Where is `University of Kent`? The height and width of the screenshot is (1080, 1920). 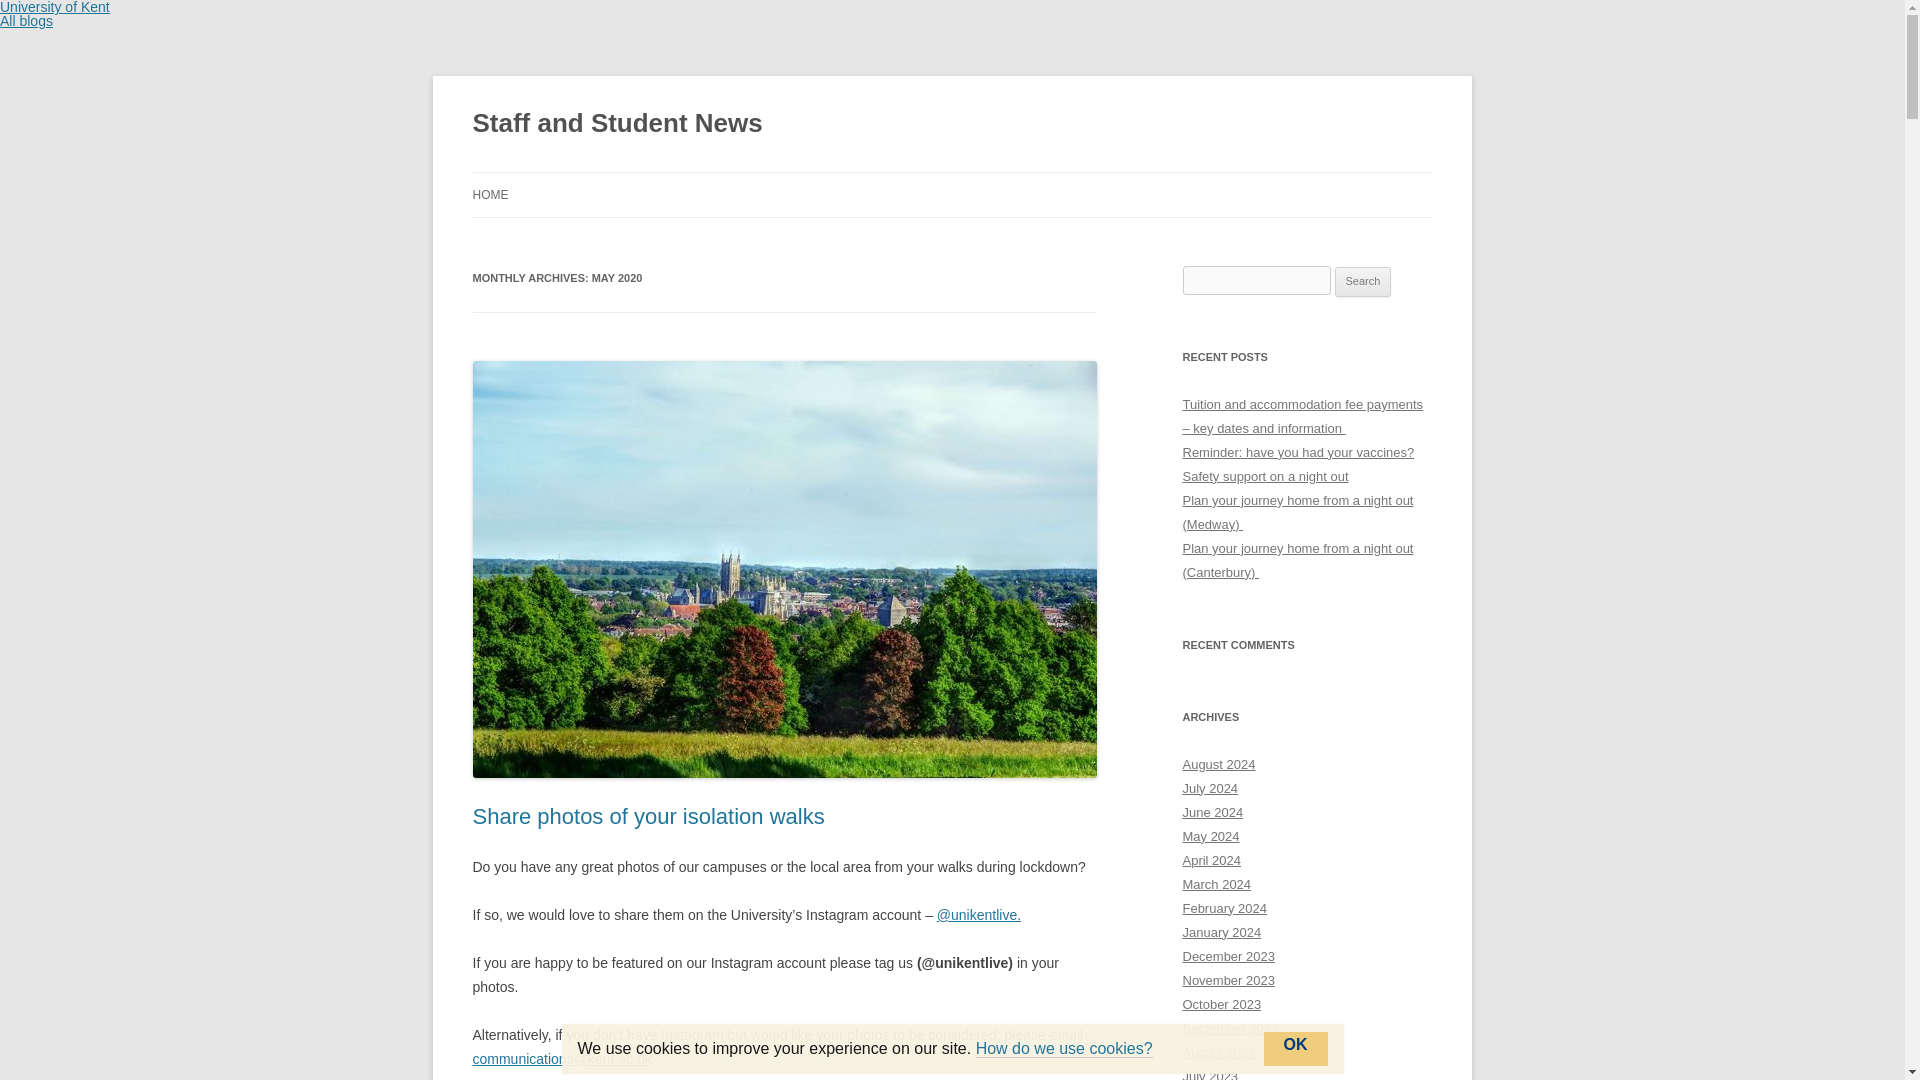
University of Kent is located at coordinates (54, 8).